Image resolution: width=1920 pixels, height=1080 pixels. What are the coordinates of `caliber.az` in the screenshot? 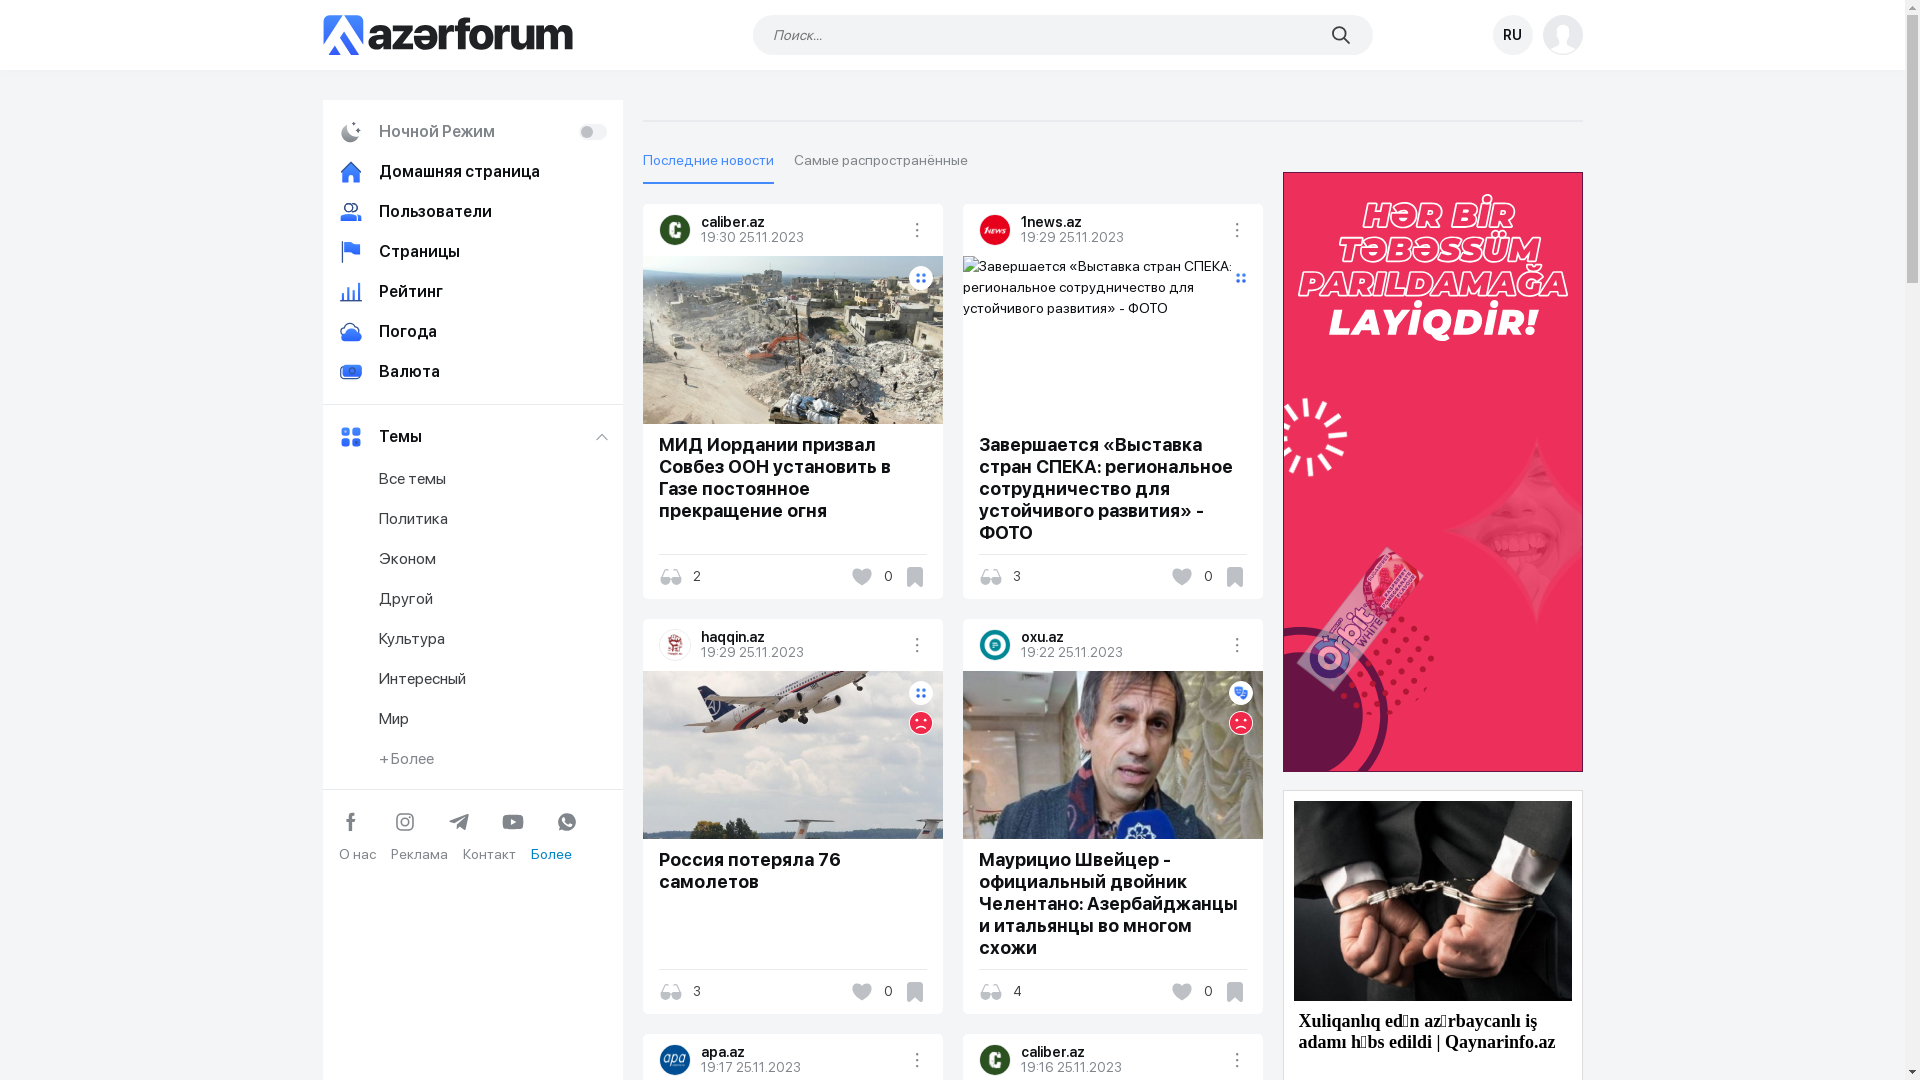 It's located at (994, 1060).